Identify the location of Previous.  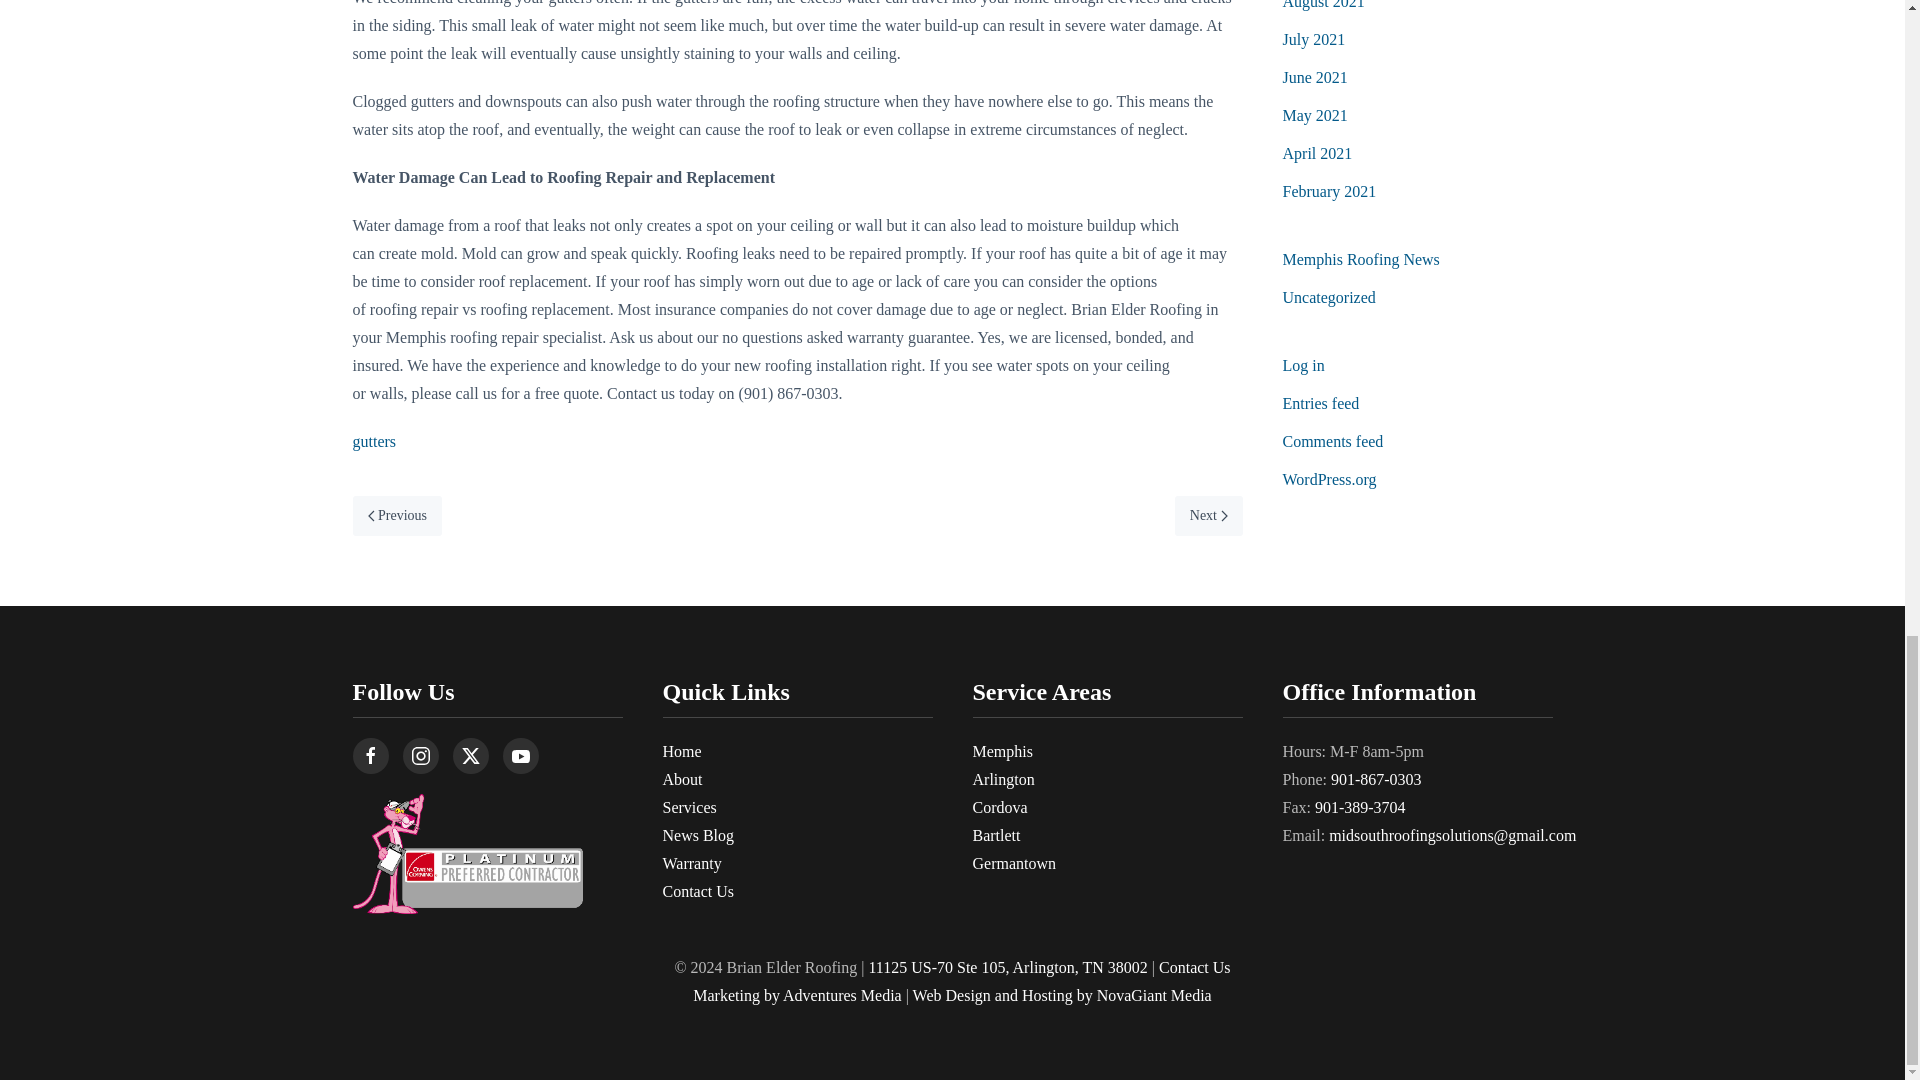
(396, 515).